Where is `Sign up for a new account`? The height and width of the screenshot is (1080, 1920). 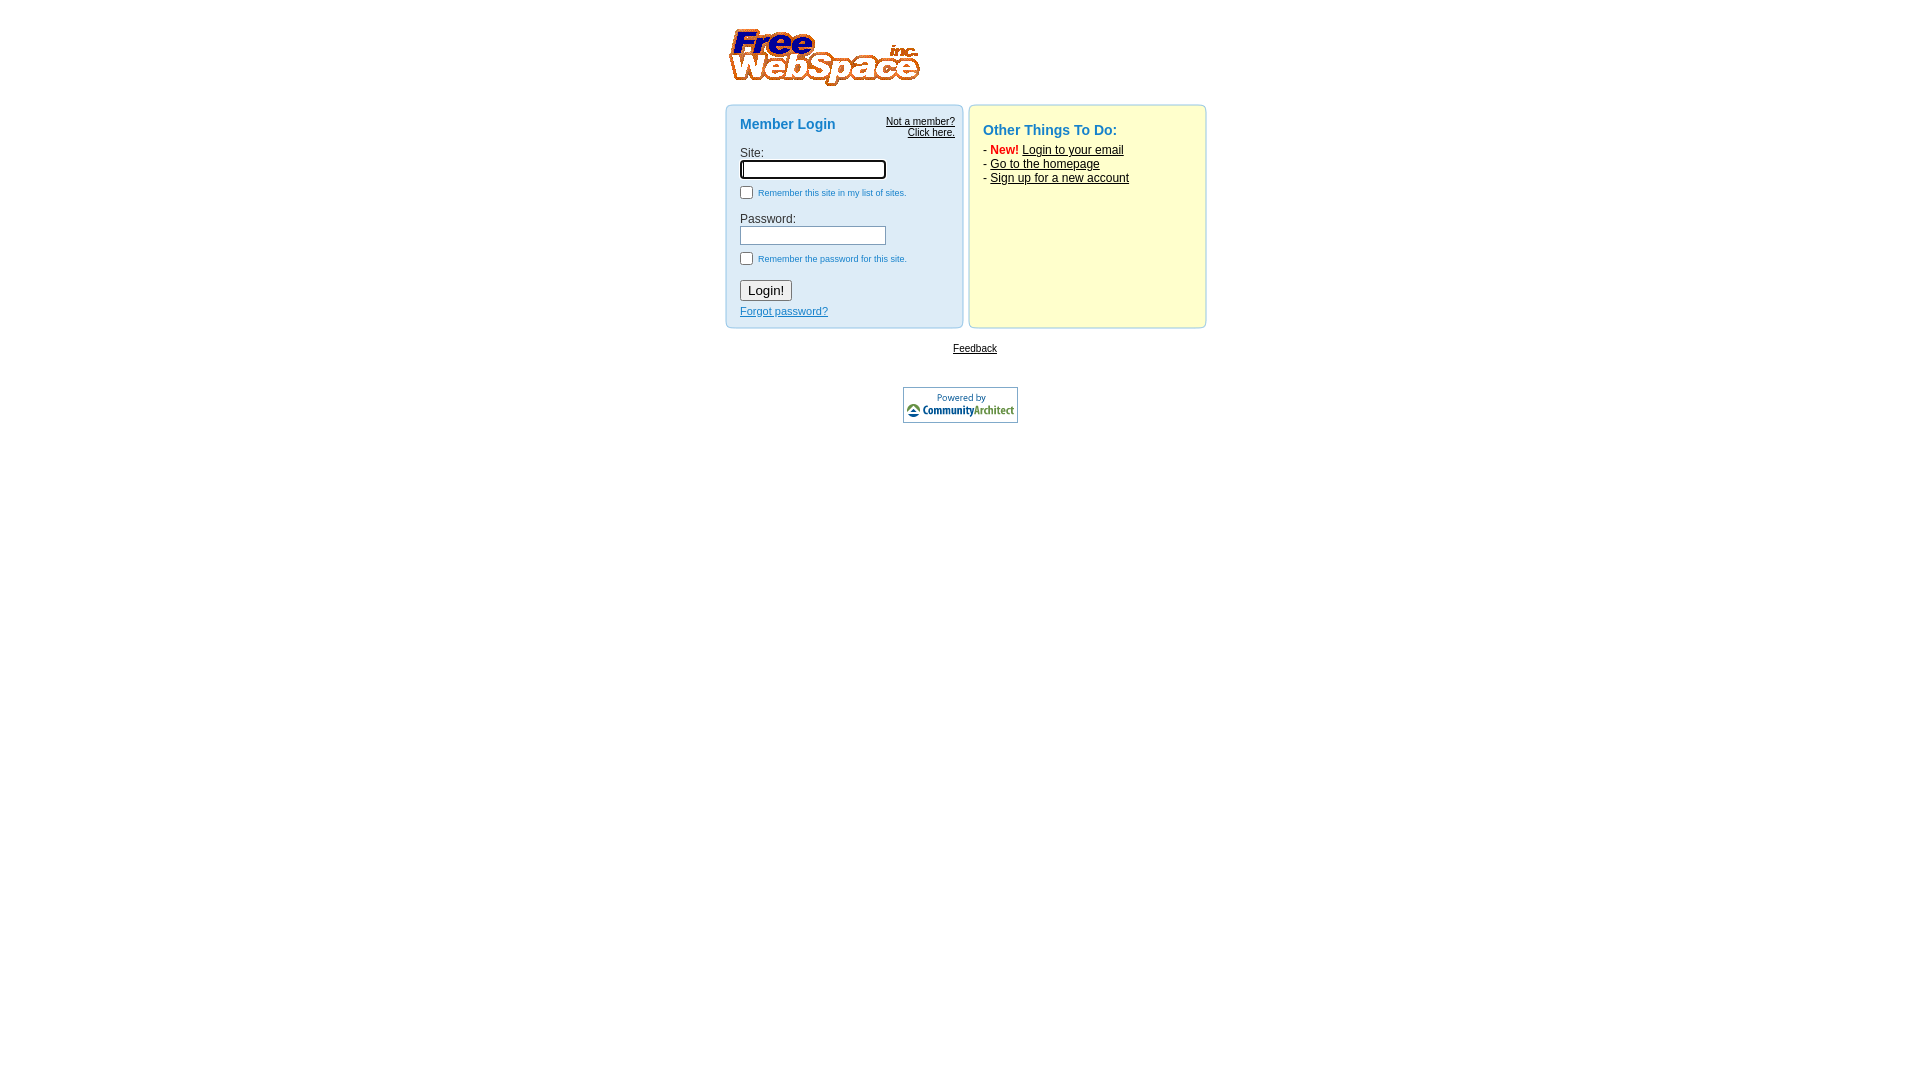
Sign up for a new account is located at coordinates (1060, 178).